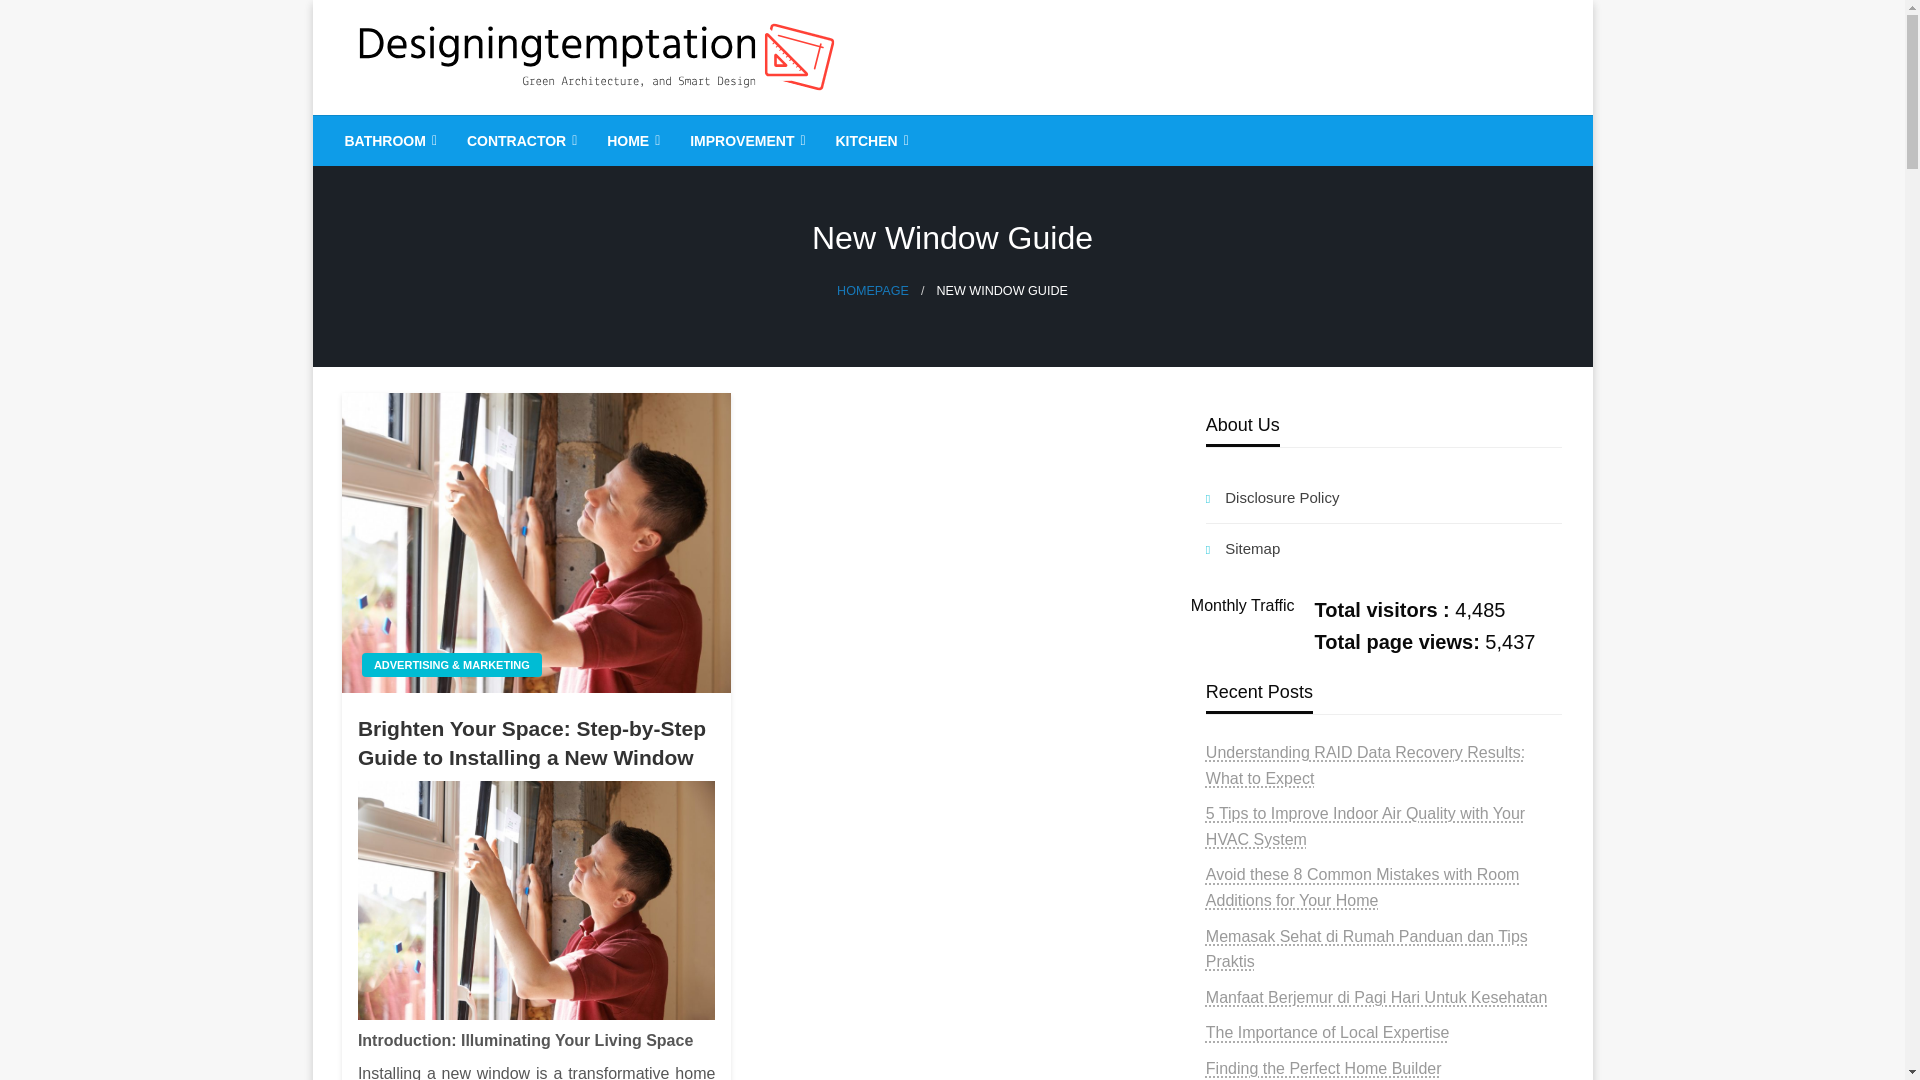 This screenshot has height=1080, width=1920. What do you see at coordinates (530, 131) in the screenshot?
I see `Designingtemptation` at bounding box center [530, 131].